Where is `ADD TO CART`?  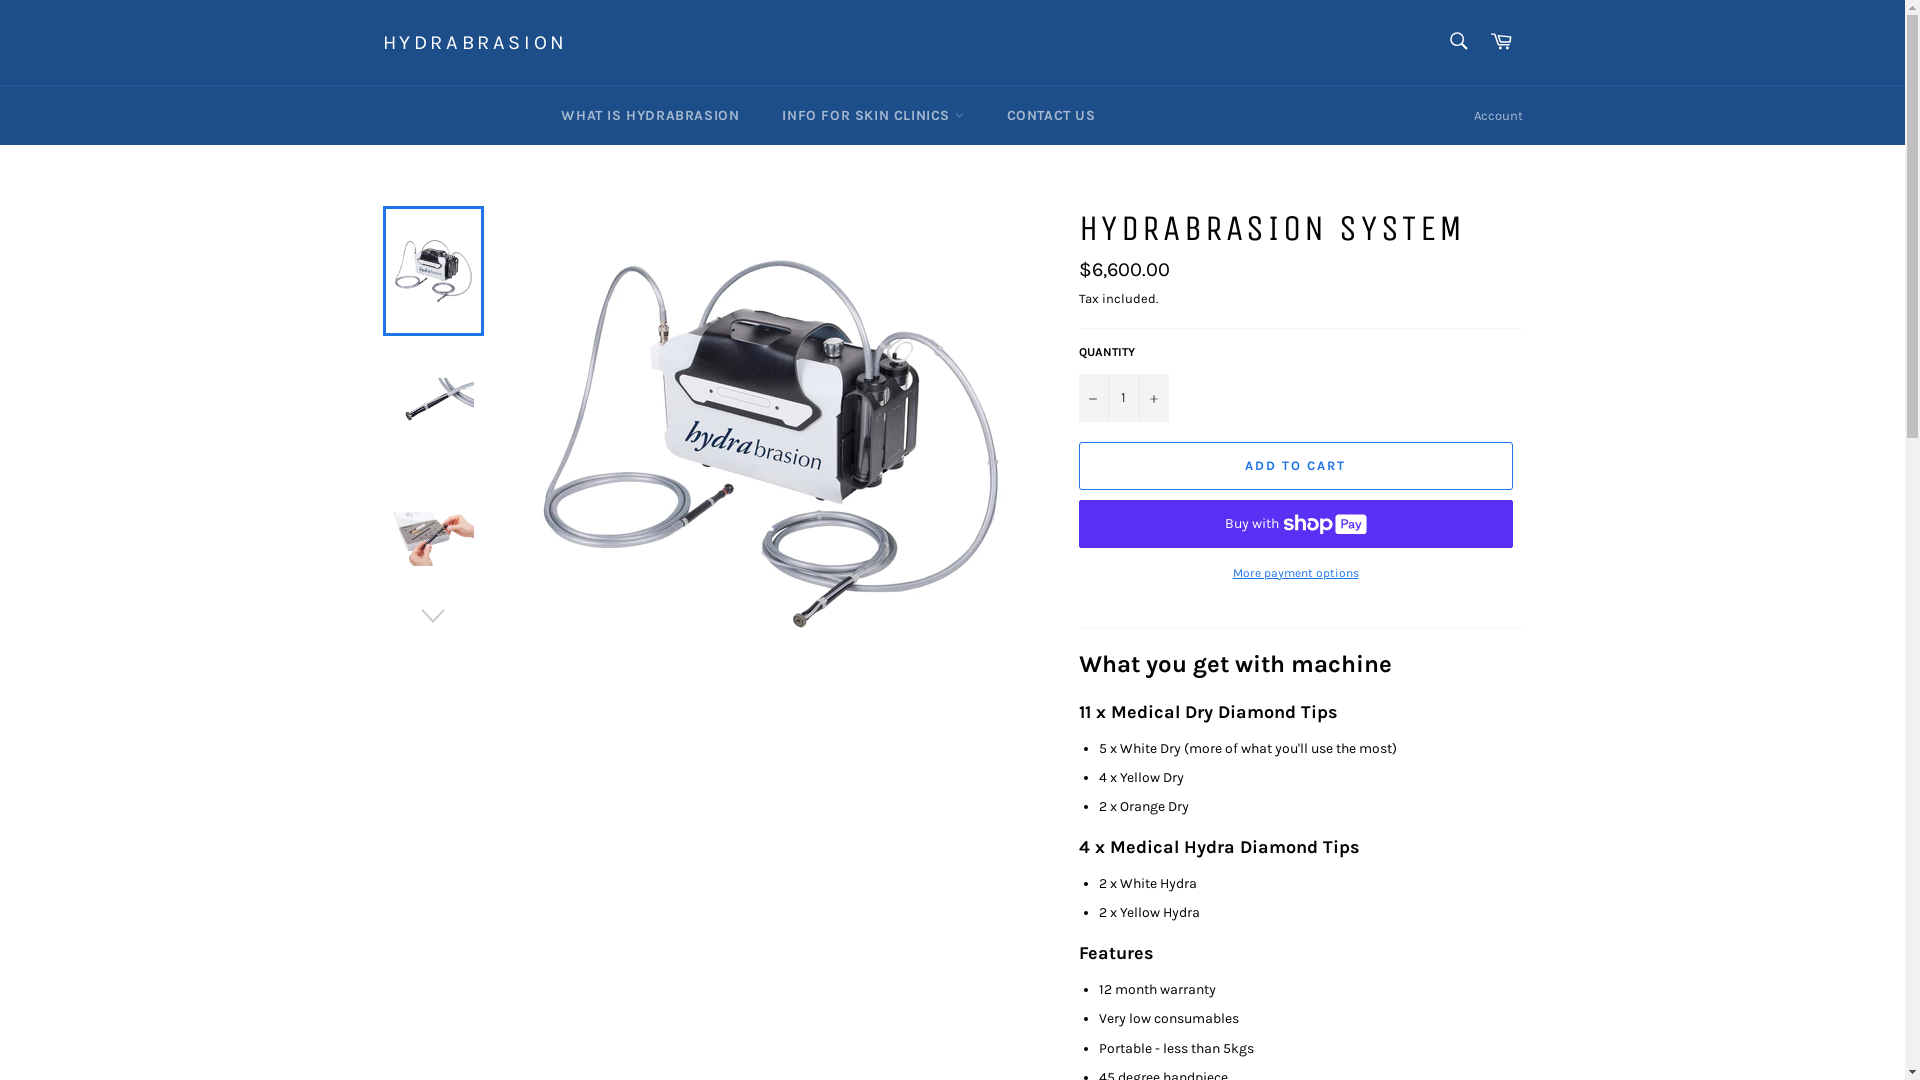
ADD TO CART is located at coordinates (1295, 466).